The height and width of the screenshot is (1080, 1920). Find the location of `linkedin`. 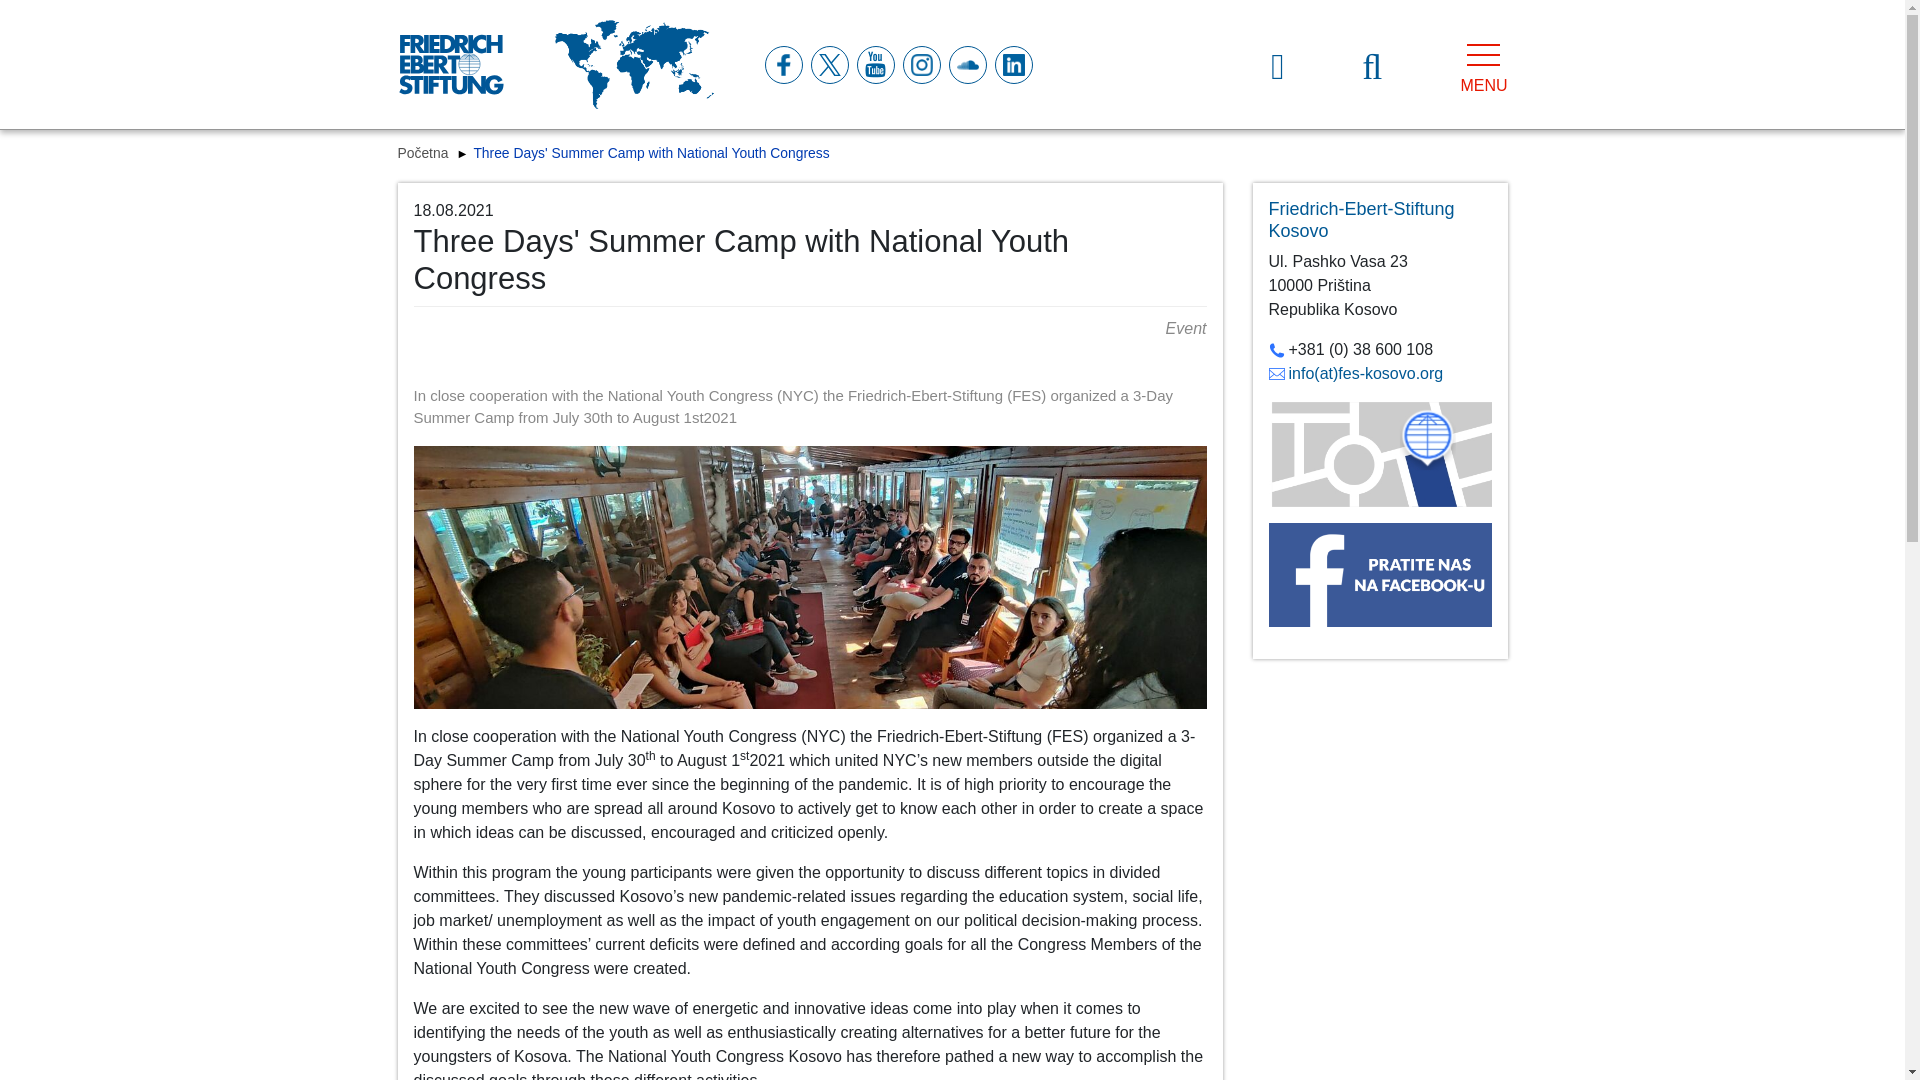

linkedin is located at coordinates (1012, 64).